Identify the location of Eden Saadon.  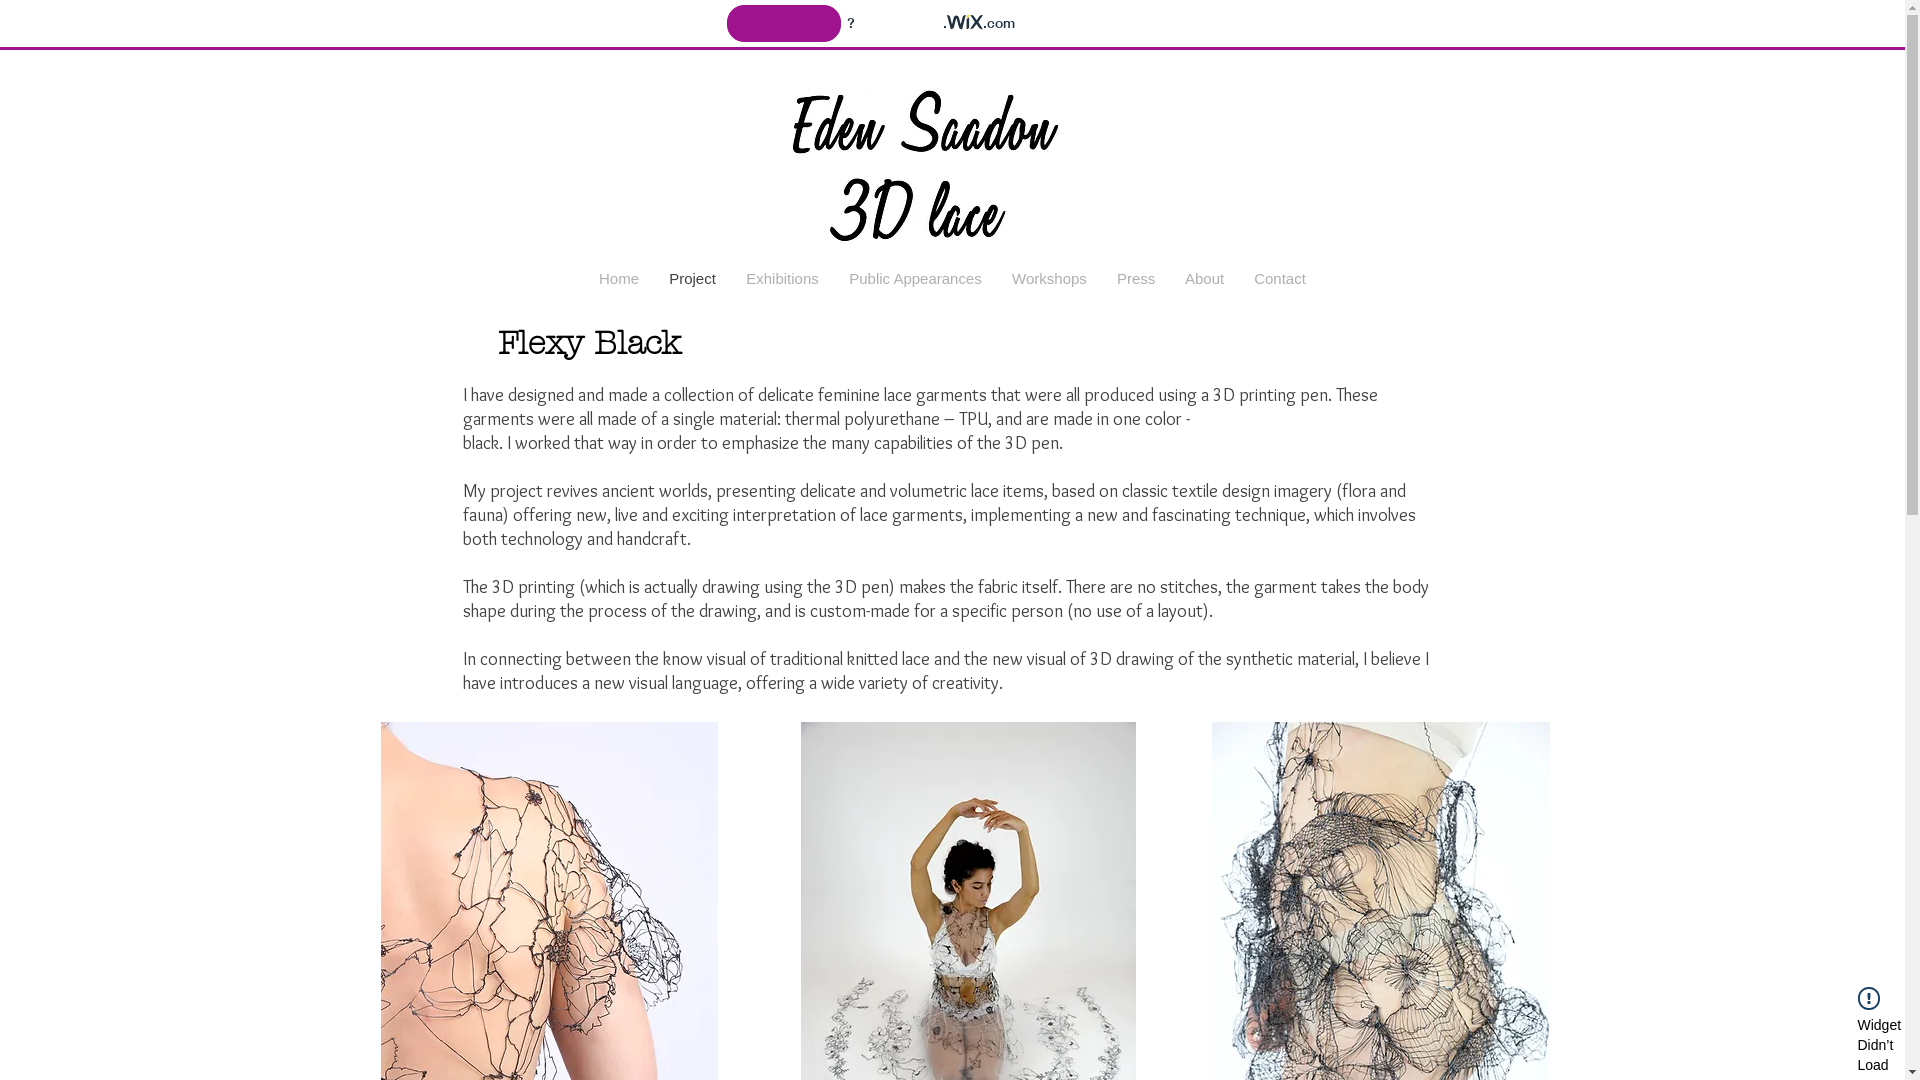
(953, 152).